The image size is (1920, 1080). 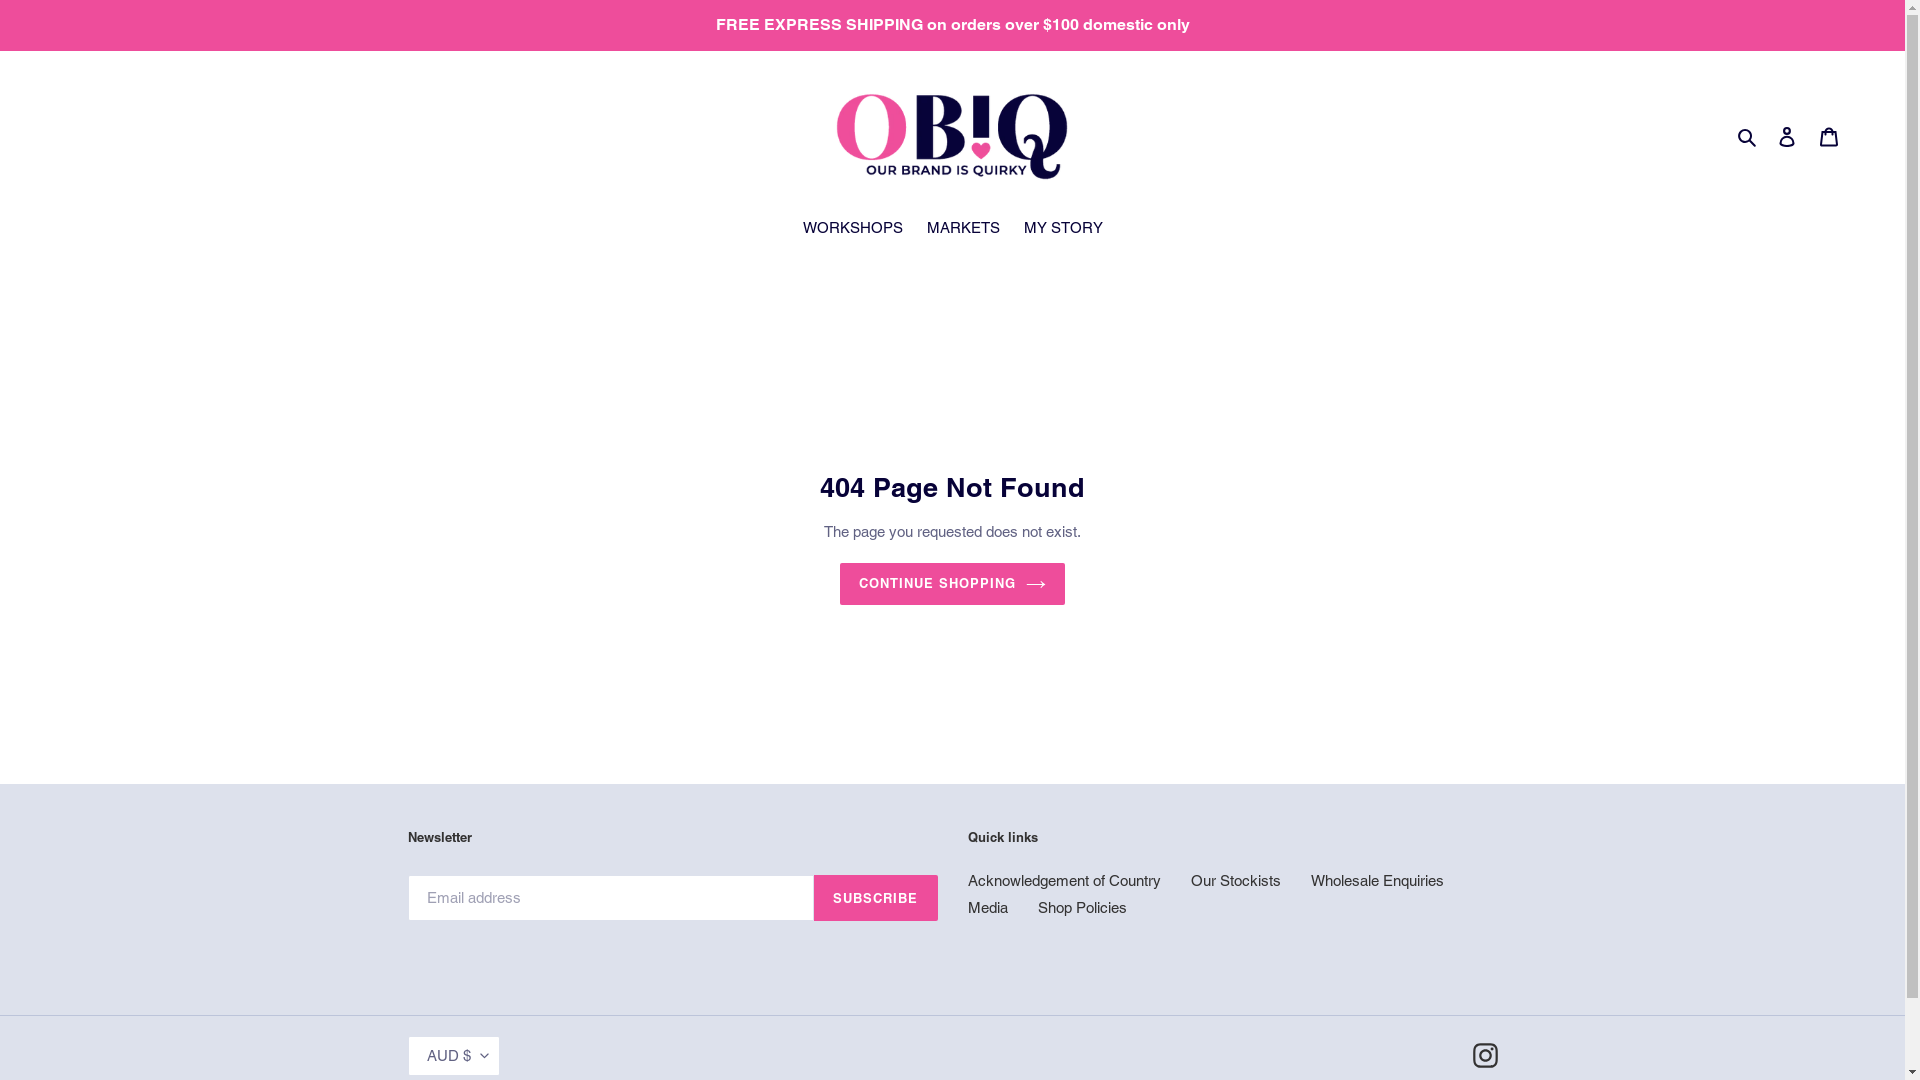 I want to click on Instagram, so click(x=1484, y=1056).